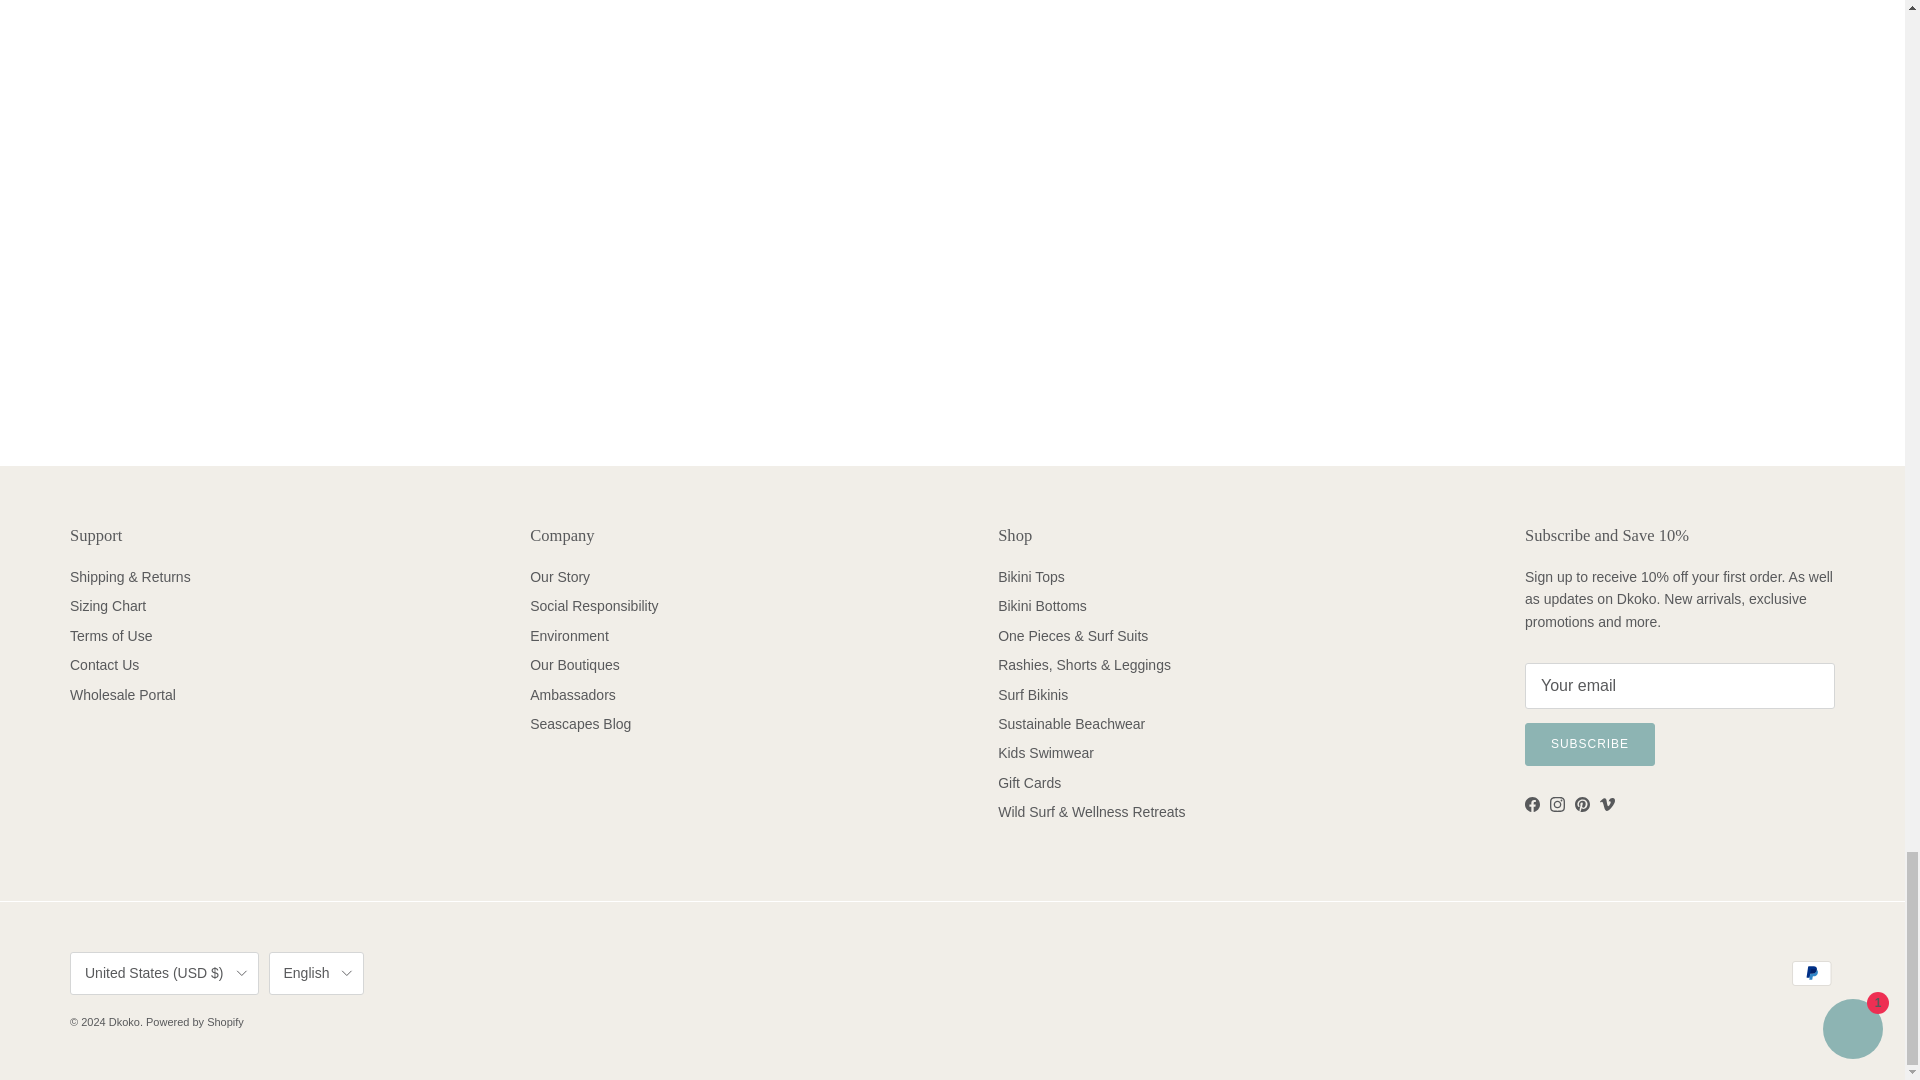 This screenshot has height=1080, width=1920. Describe the element at coordinates (1811, 974) in the screenshot. I see `PayPal` at that location.